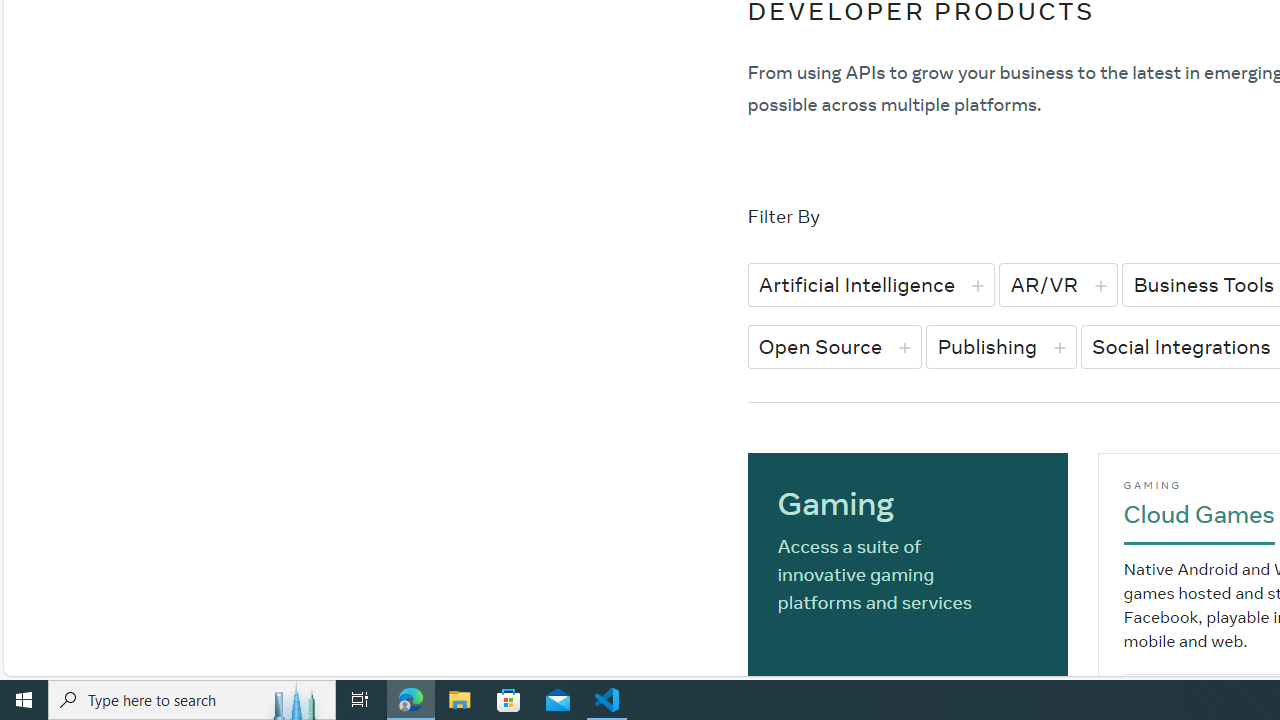 Image resolution: width=1280 pixels, height=720 pixels. Describe the element at coordinates (1058, 284) in the screenshot. I see `AR/VR` at that location.